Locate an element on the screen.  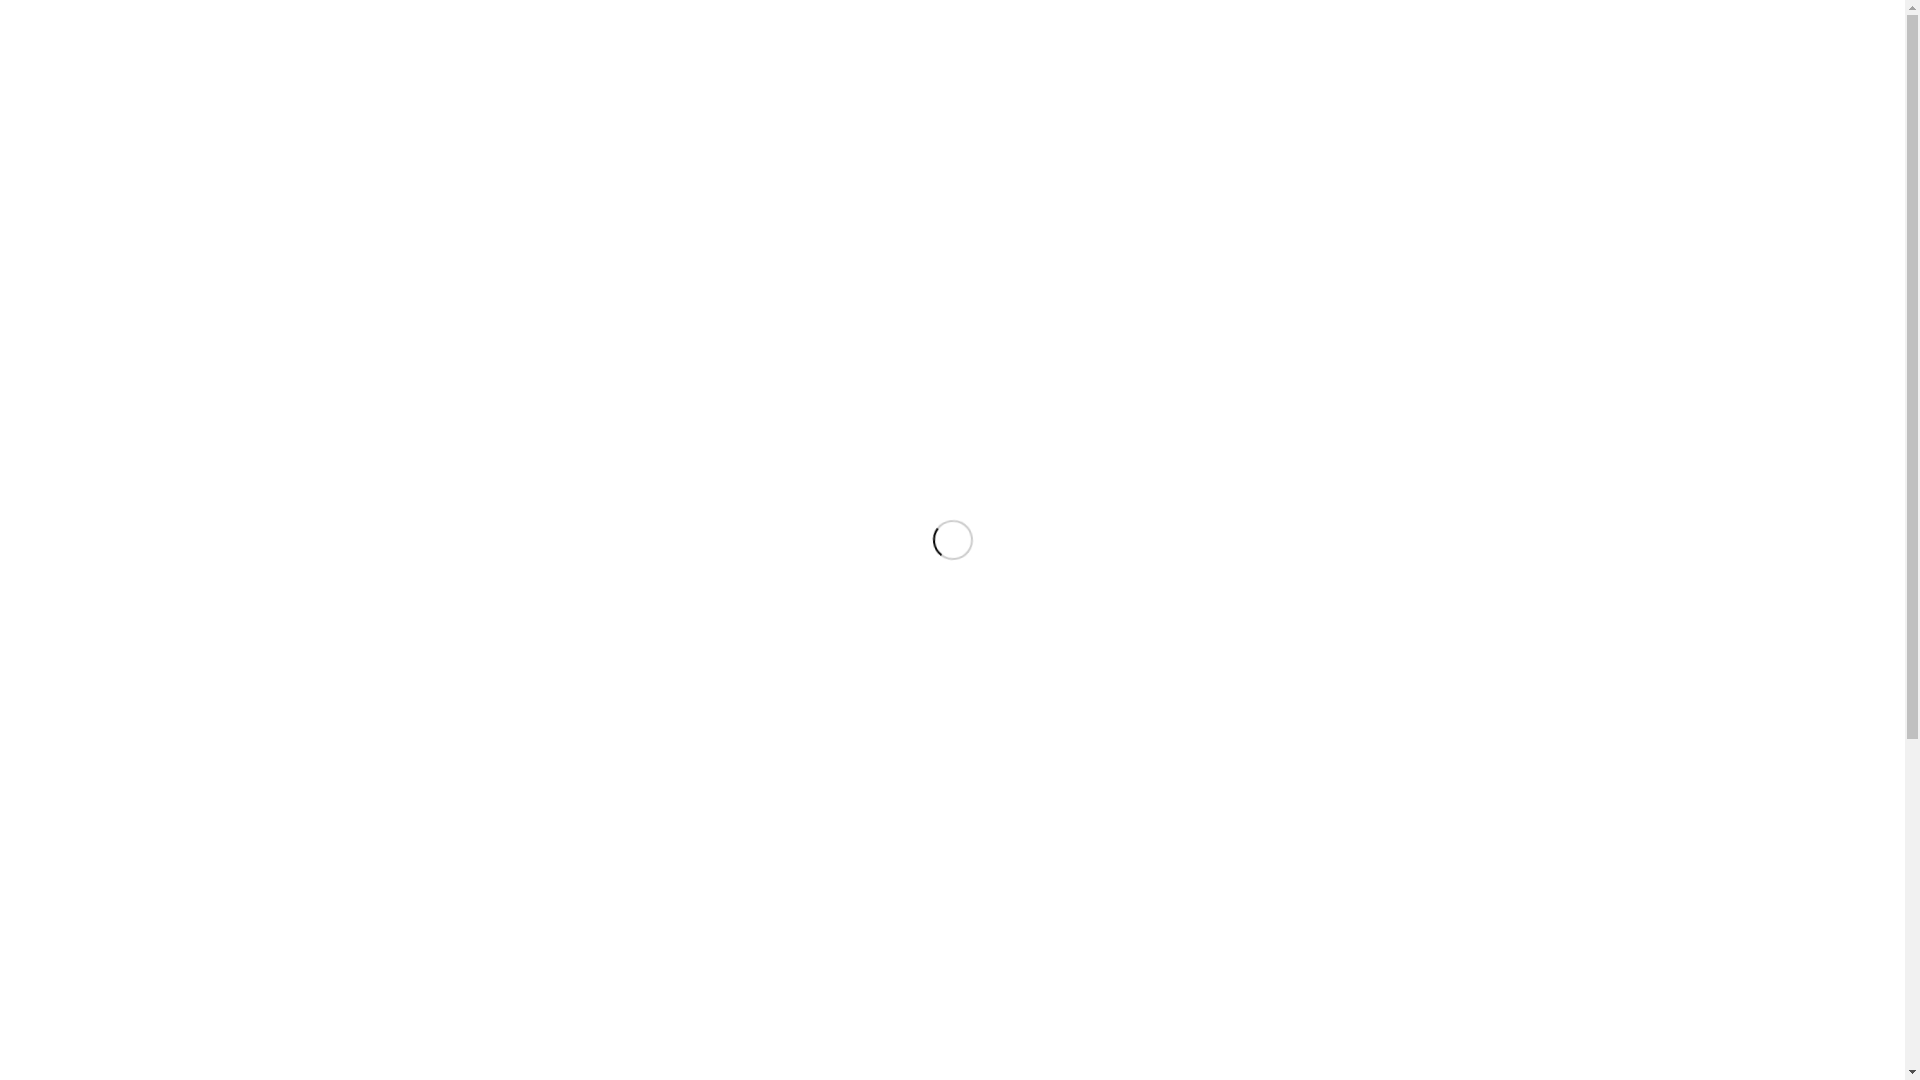
devilbend is located at coordinates (584, 770).